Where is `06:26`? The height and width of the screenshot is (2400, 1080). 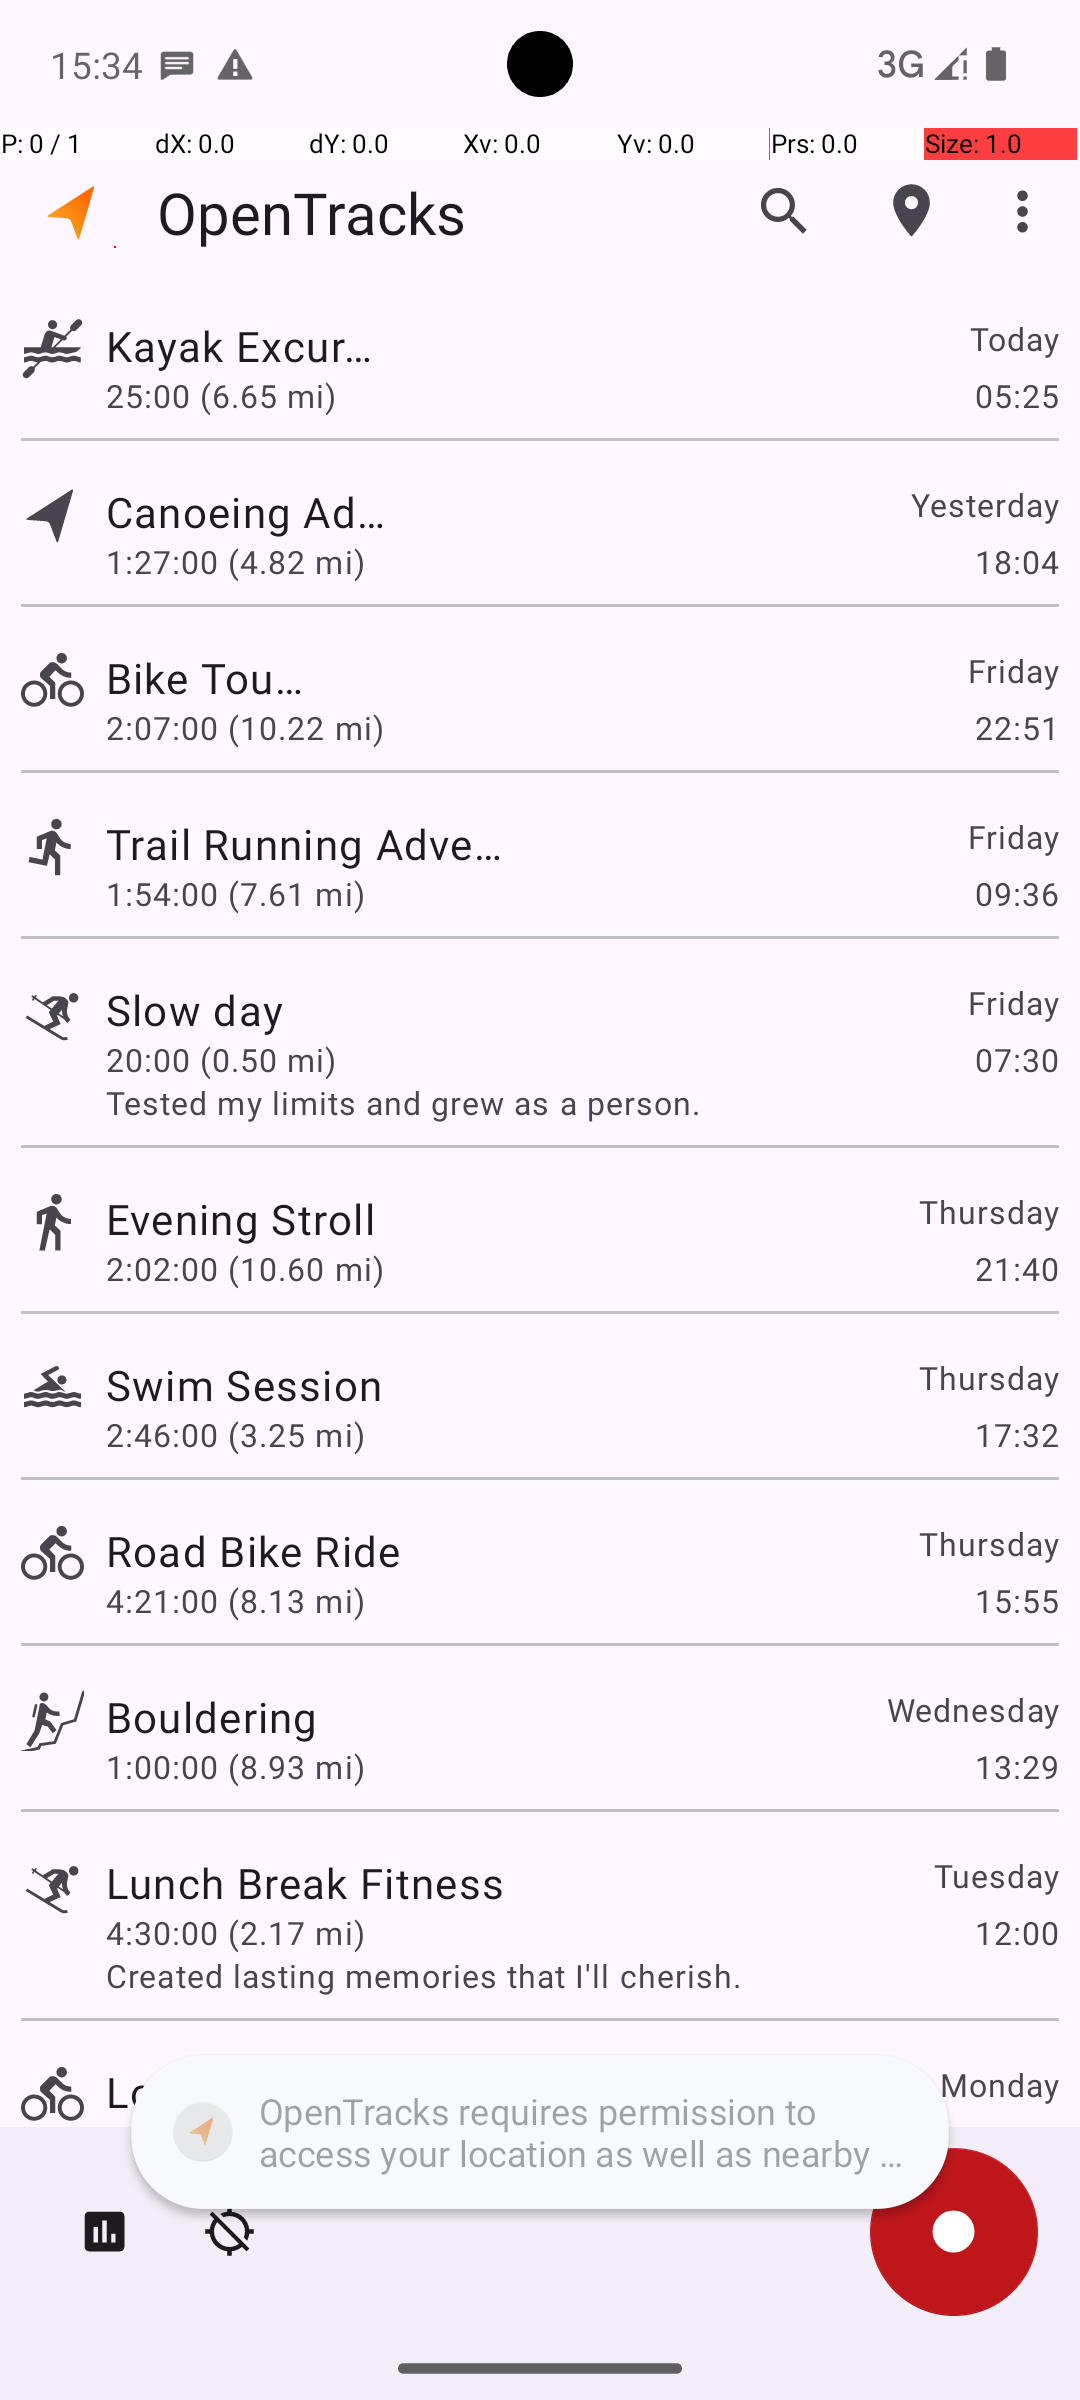
06:26 is located at coordinates (1016, 2142).